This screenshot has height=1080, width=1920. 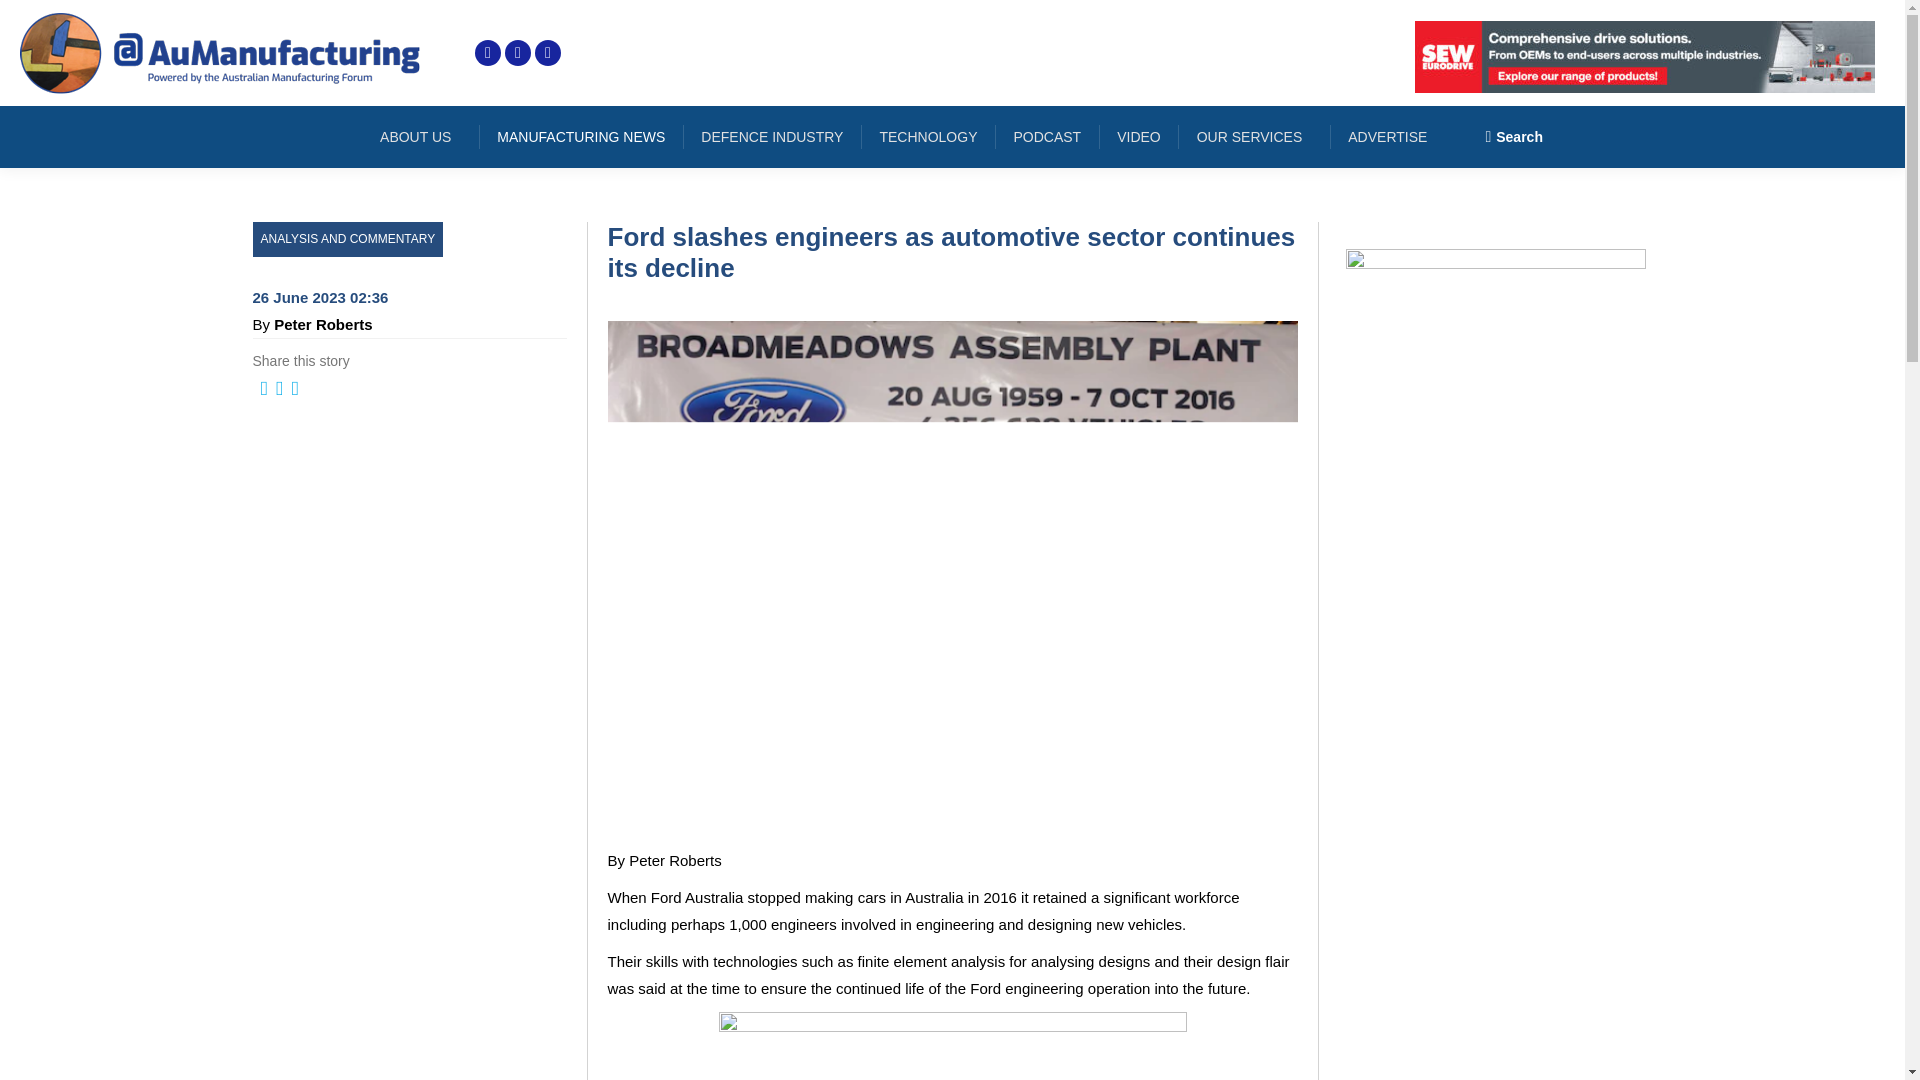 I want to click on X page opens in new window, so click(x=488, y=52).